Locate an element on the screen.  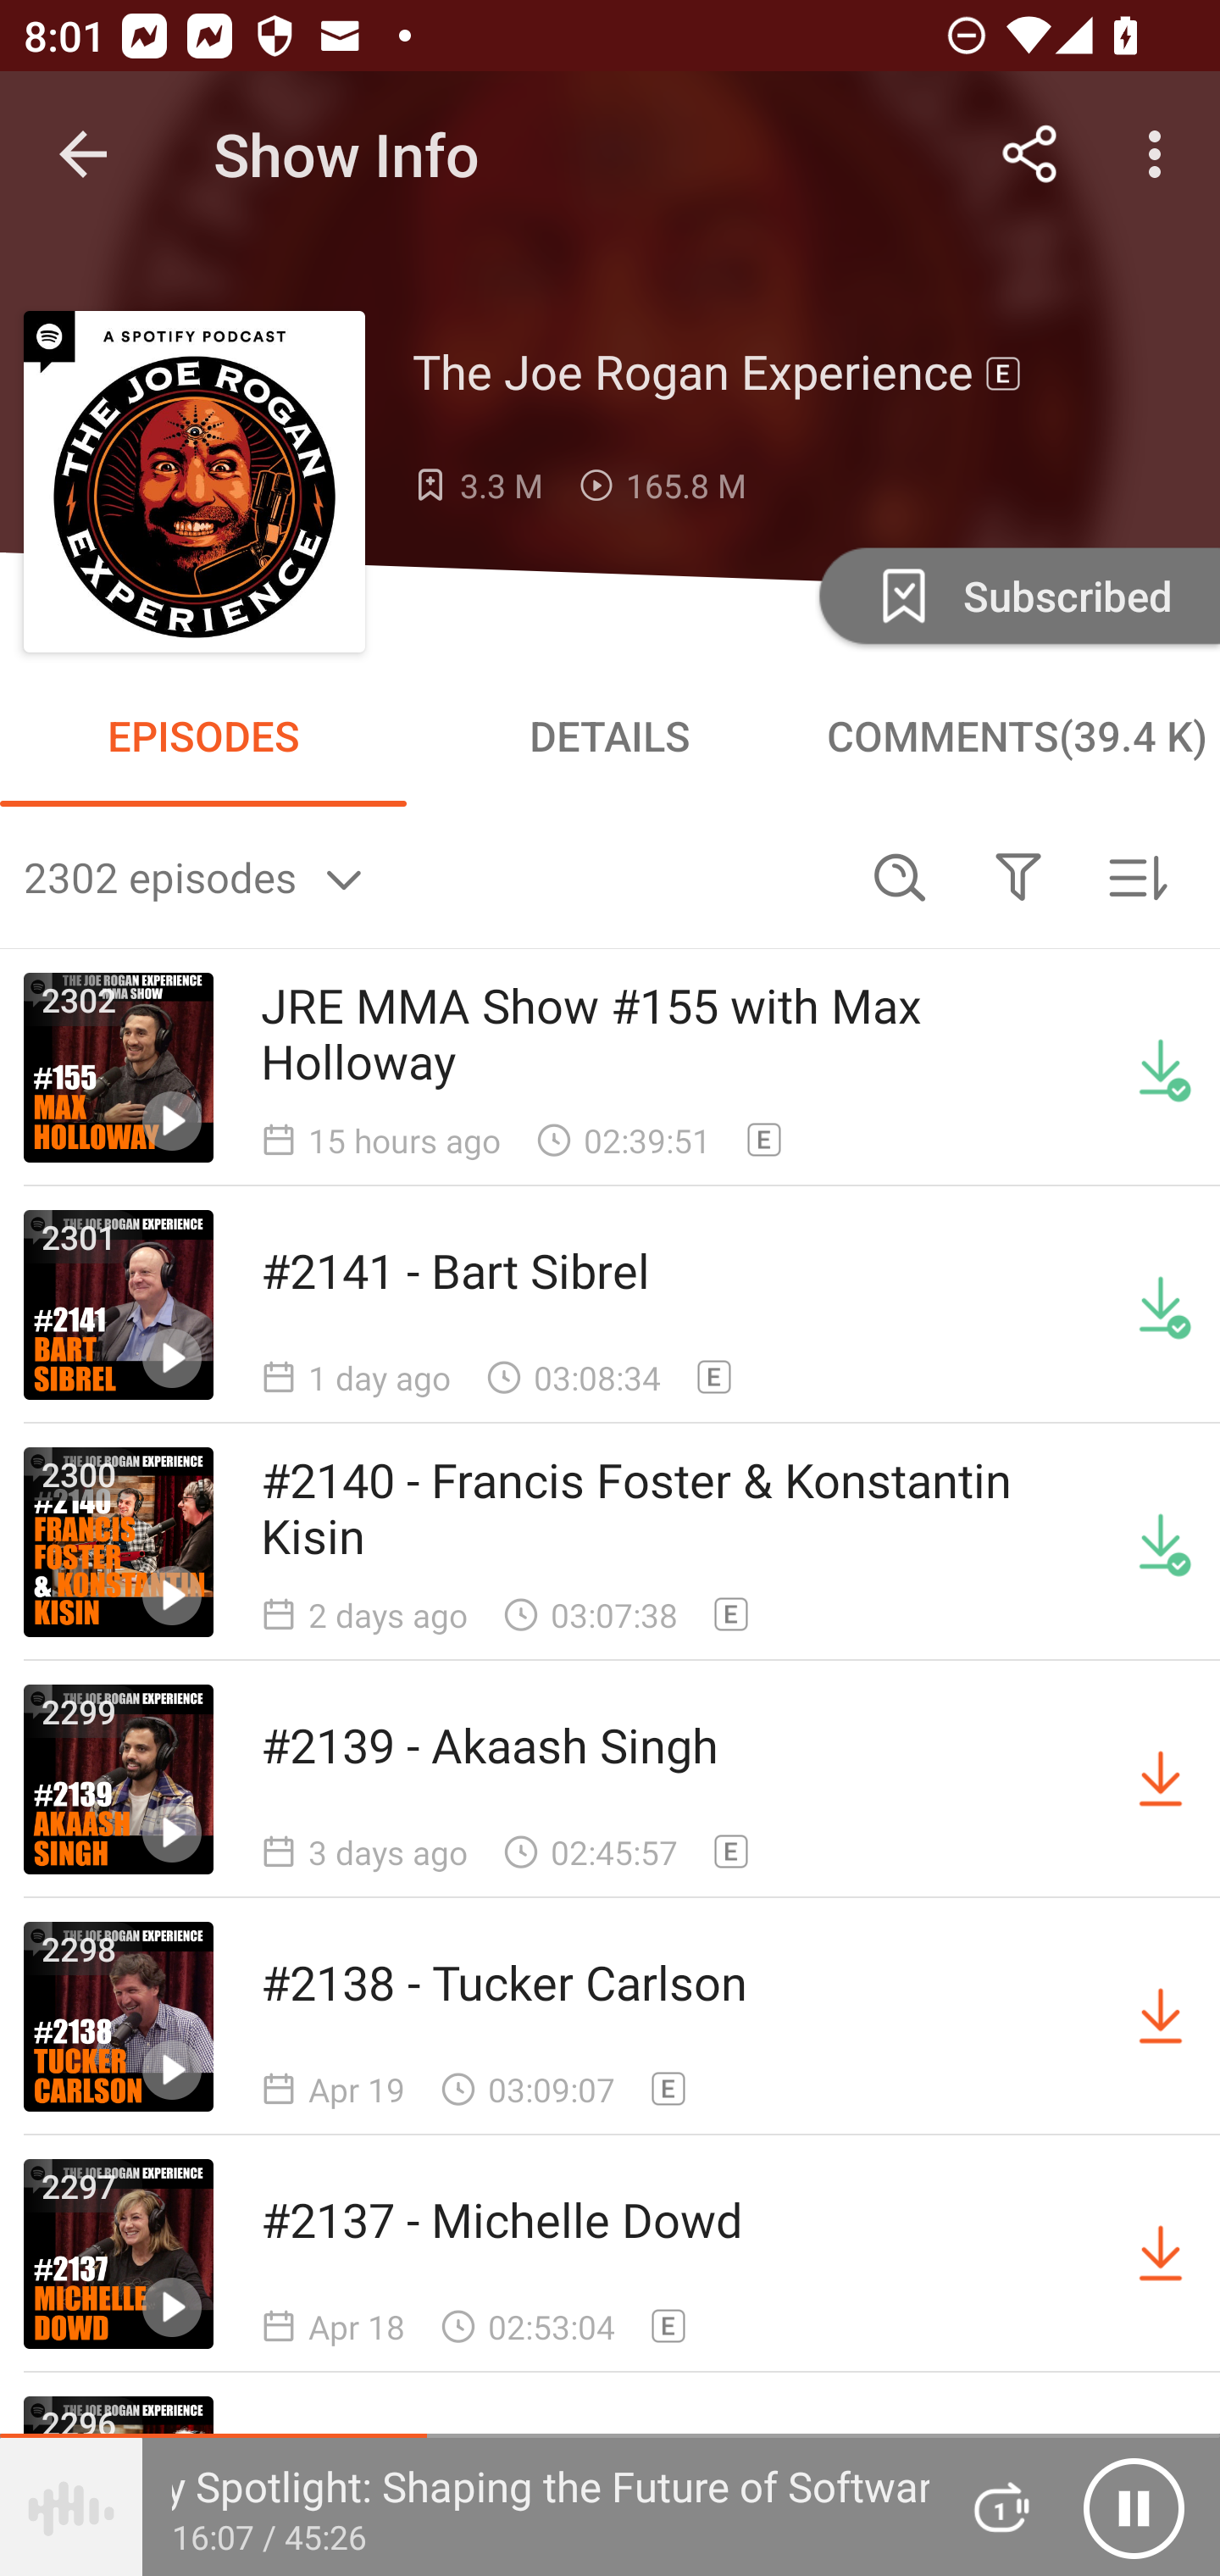
EPISODES is located at coordinates (203, 736).